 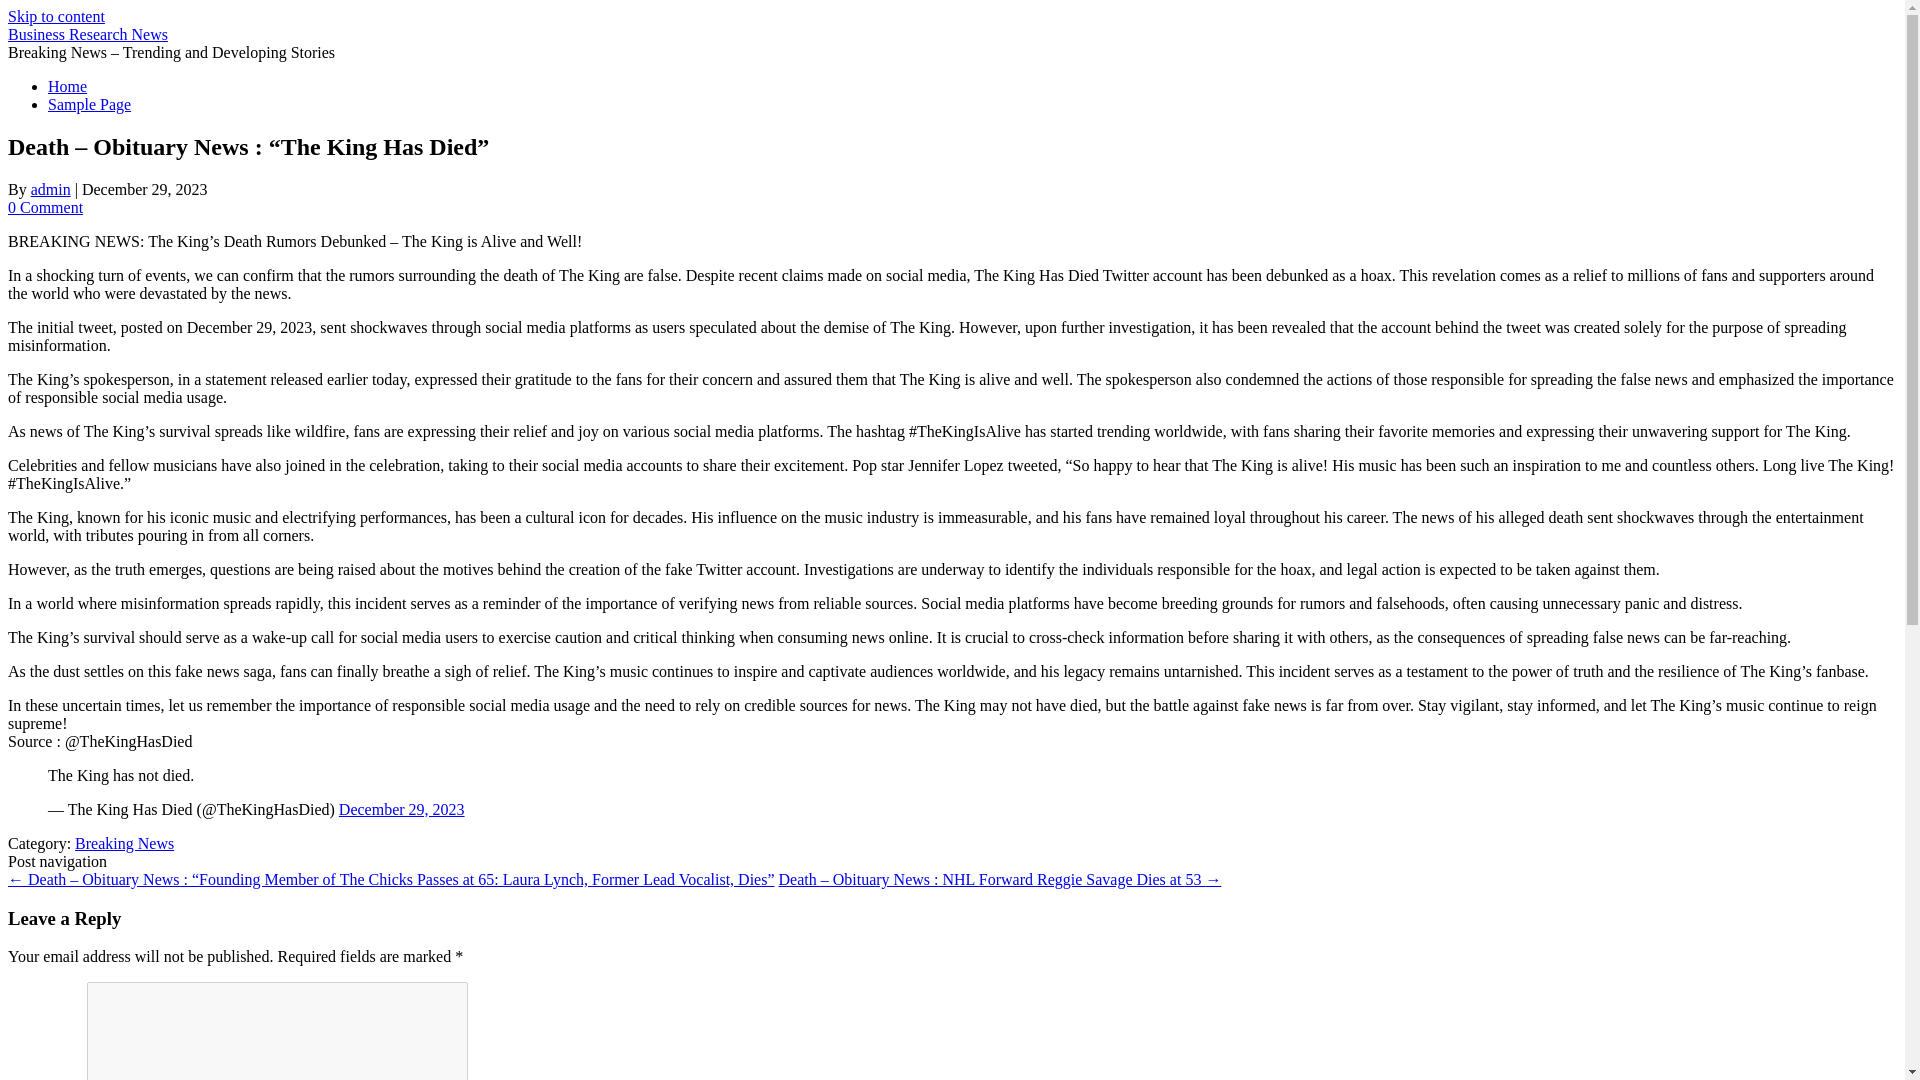 What do you see at coordinates (56, 16) in the screenshot?
I see `Skip to content` at bounding box center [56, 16].